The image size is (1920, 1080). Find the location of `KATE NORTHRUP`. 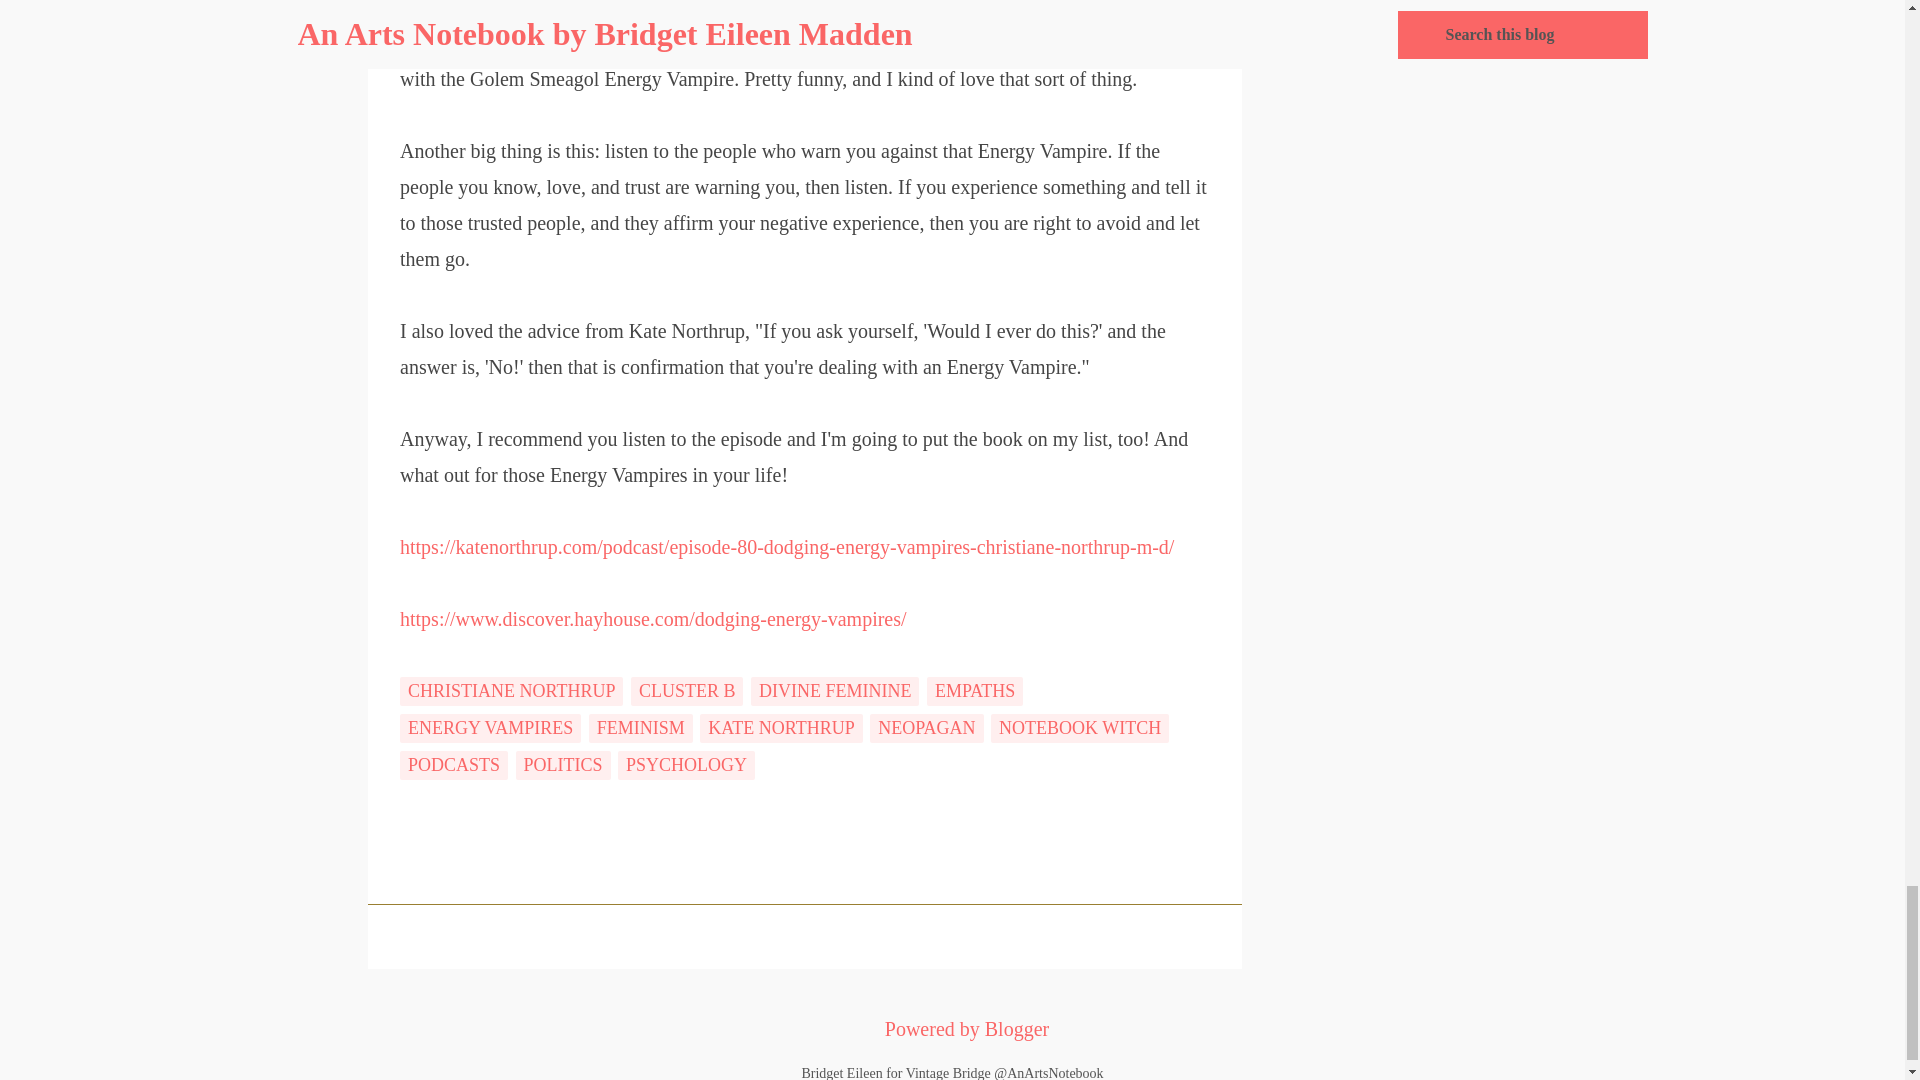

KATE NORTHRUP is located at coordinates (781, 728).